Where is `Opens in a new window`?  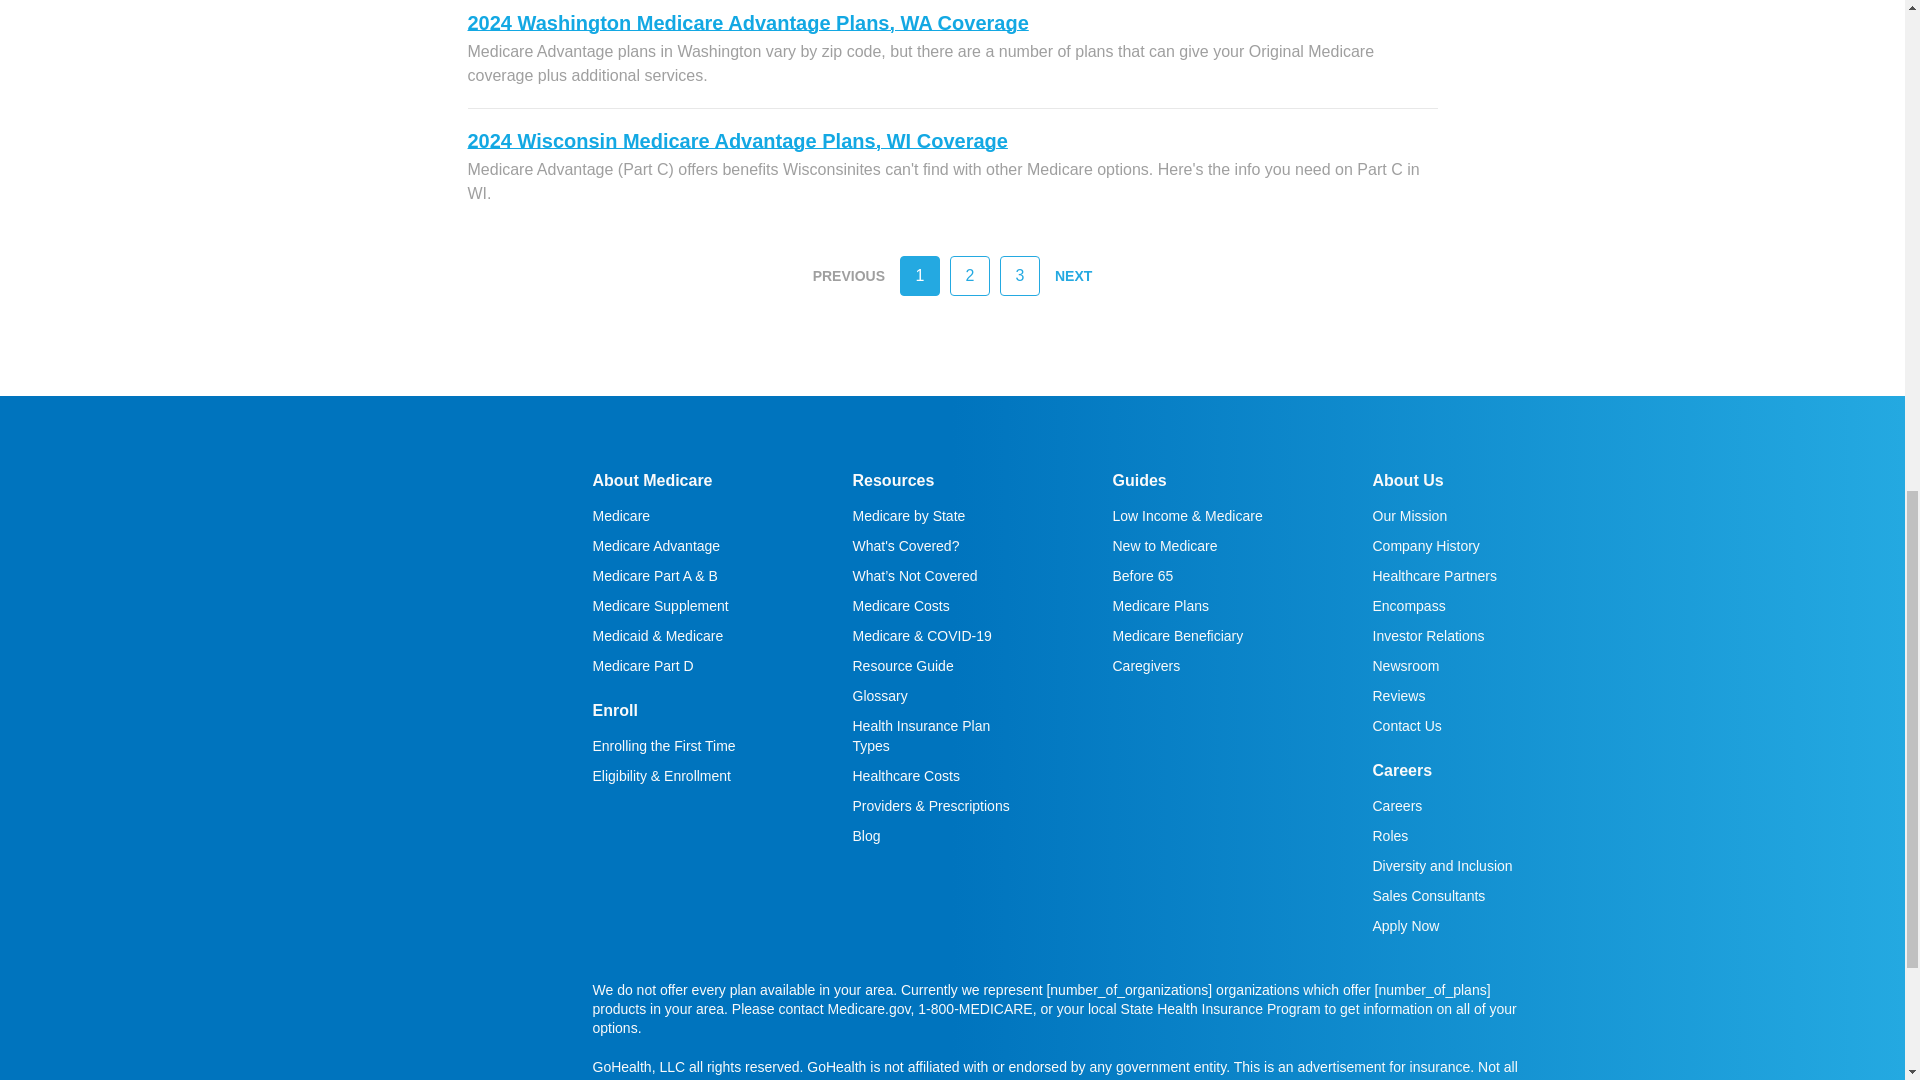
Opens in a new window is located at coordinates (530, 540).